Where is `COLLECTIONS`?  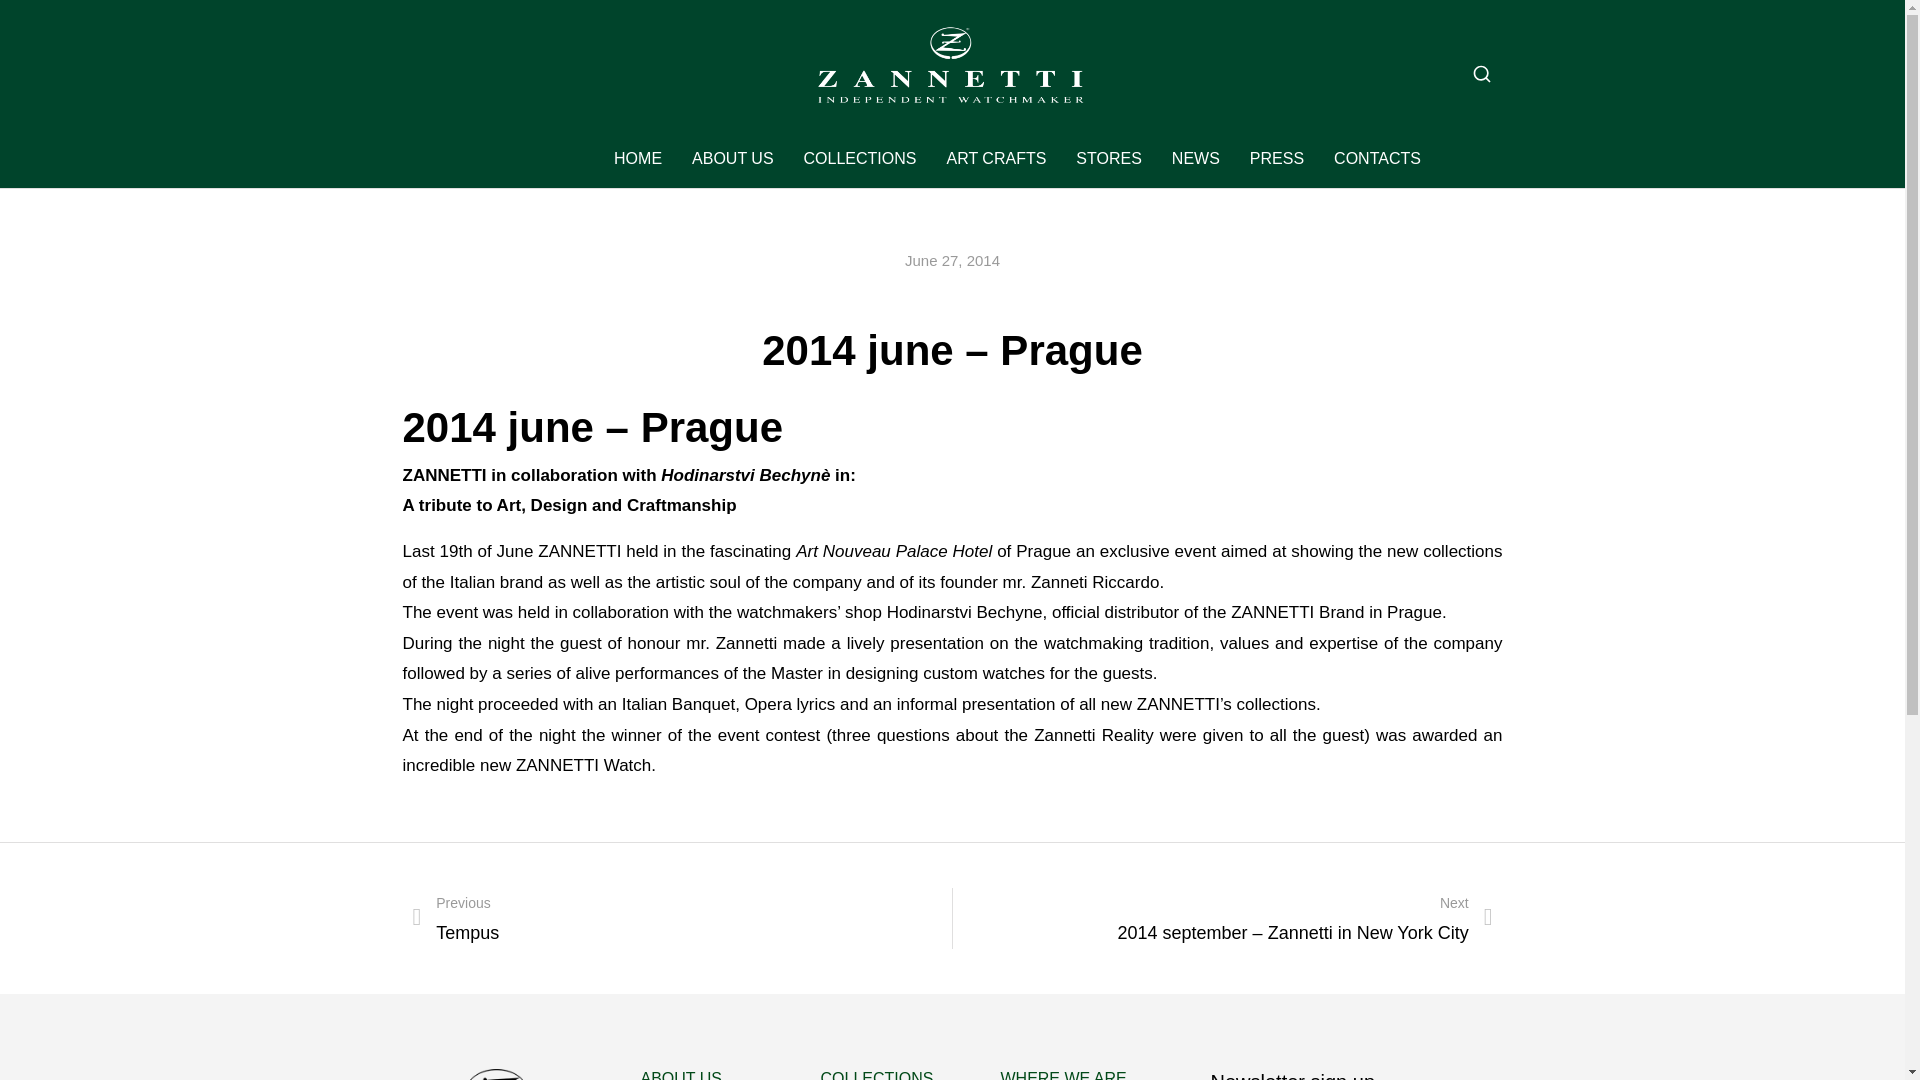 COLLECTIONS is located at coordinates (860, 158).